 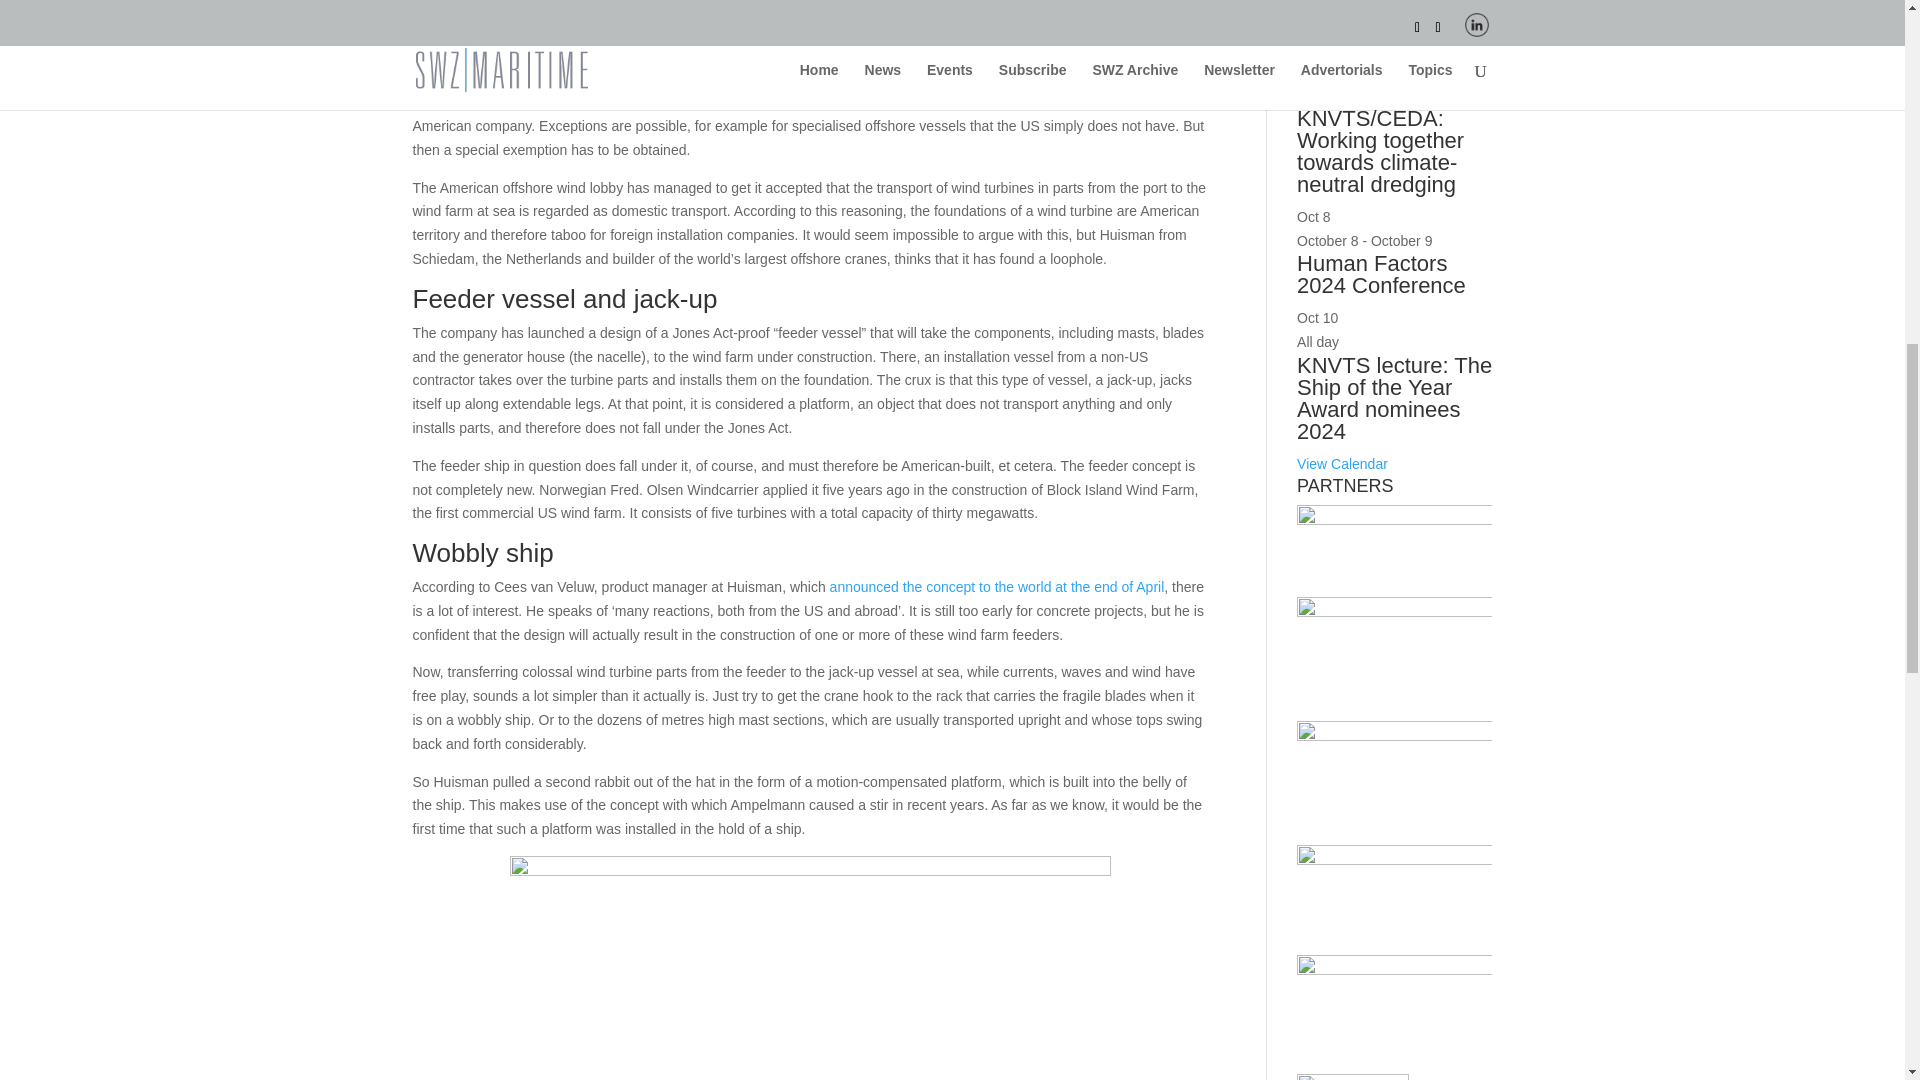 I want to click on View Calendar, so click(x=1342, y=463).